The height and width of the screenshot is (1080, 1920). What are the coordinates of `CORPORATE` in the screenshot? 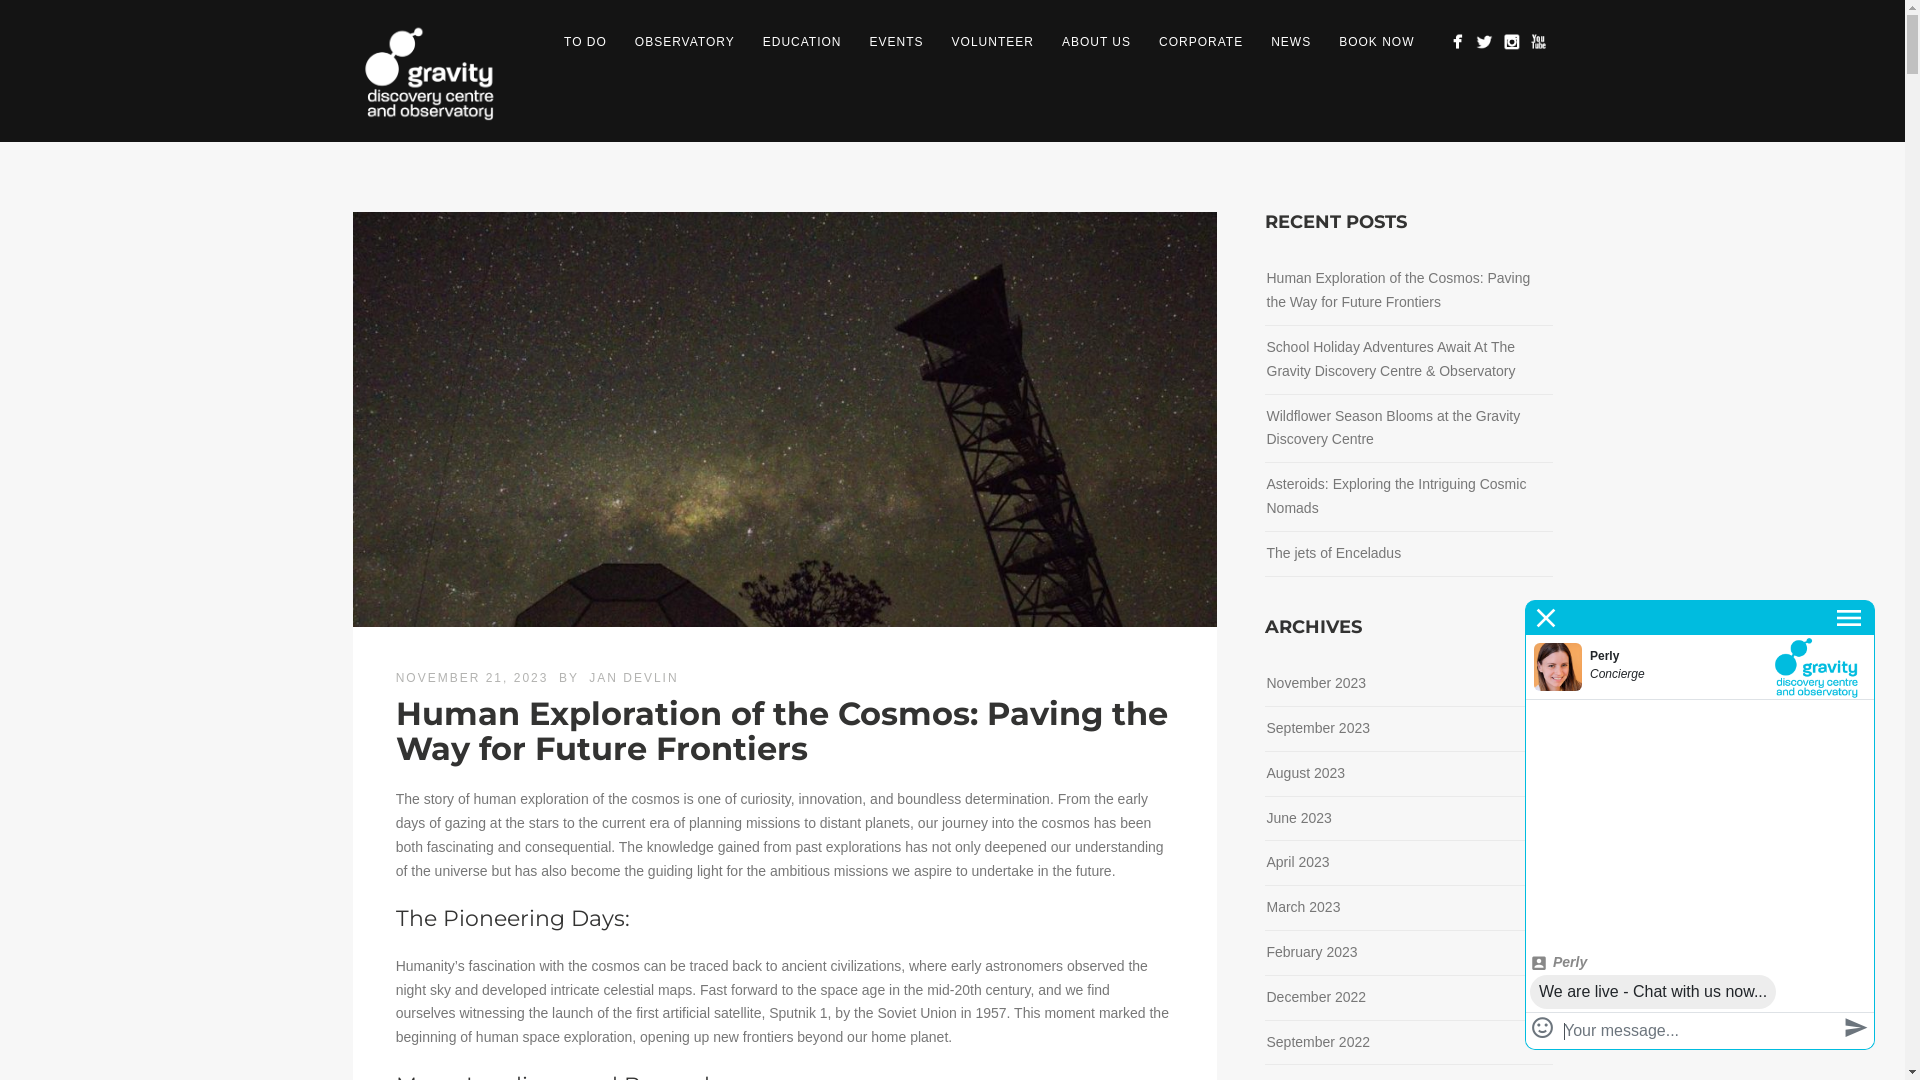 It's located at (1201, 42).